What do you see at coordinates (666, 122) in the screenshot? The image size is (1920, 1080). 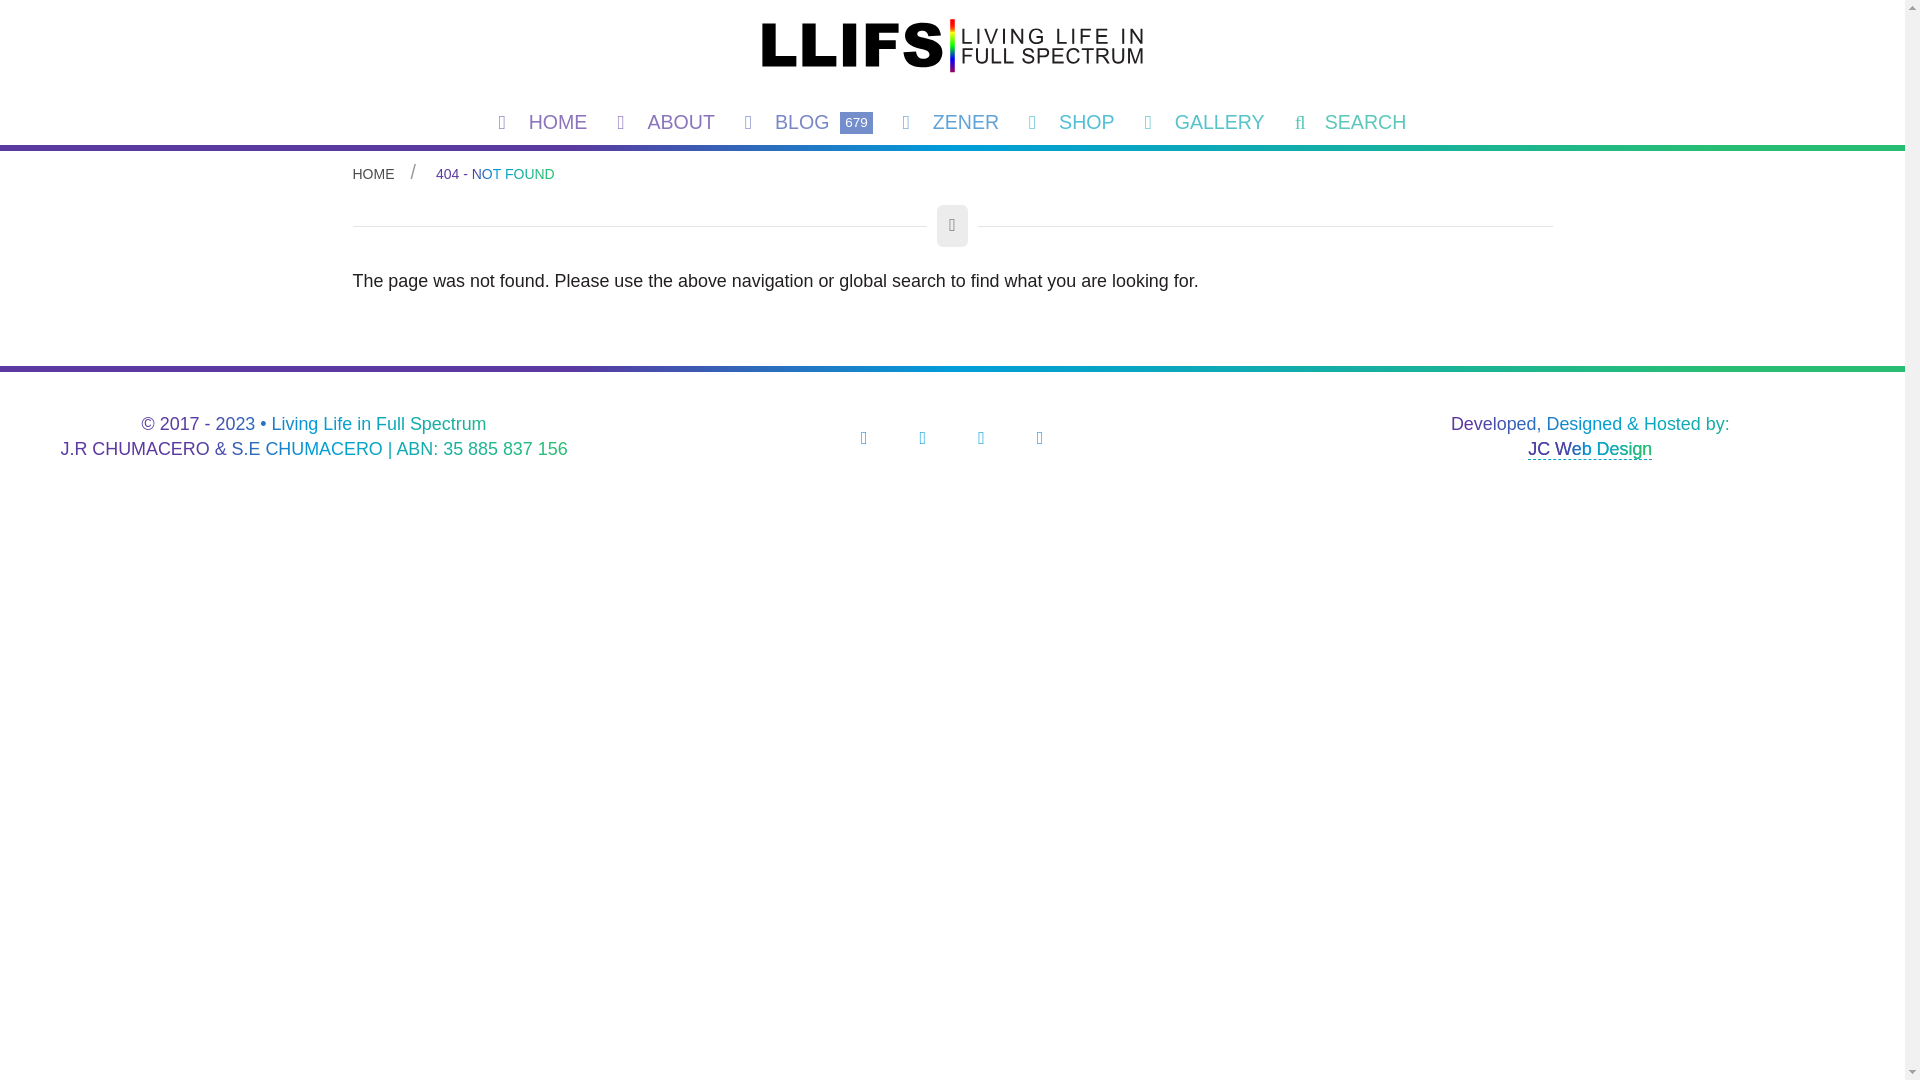 I see `ABOUT` at bounding box center [666, 122].